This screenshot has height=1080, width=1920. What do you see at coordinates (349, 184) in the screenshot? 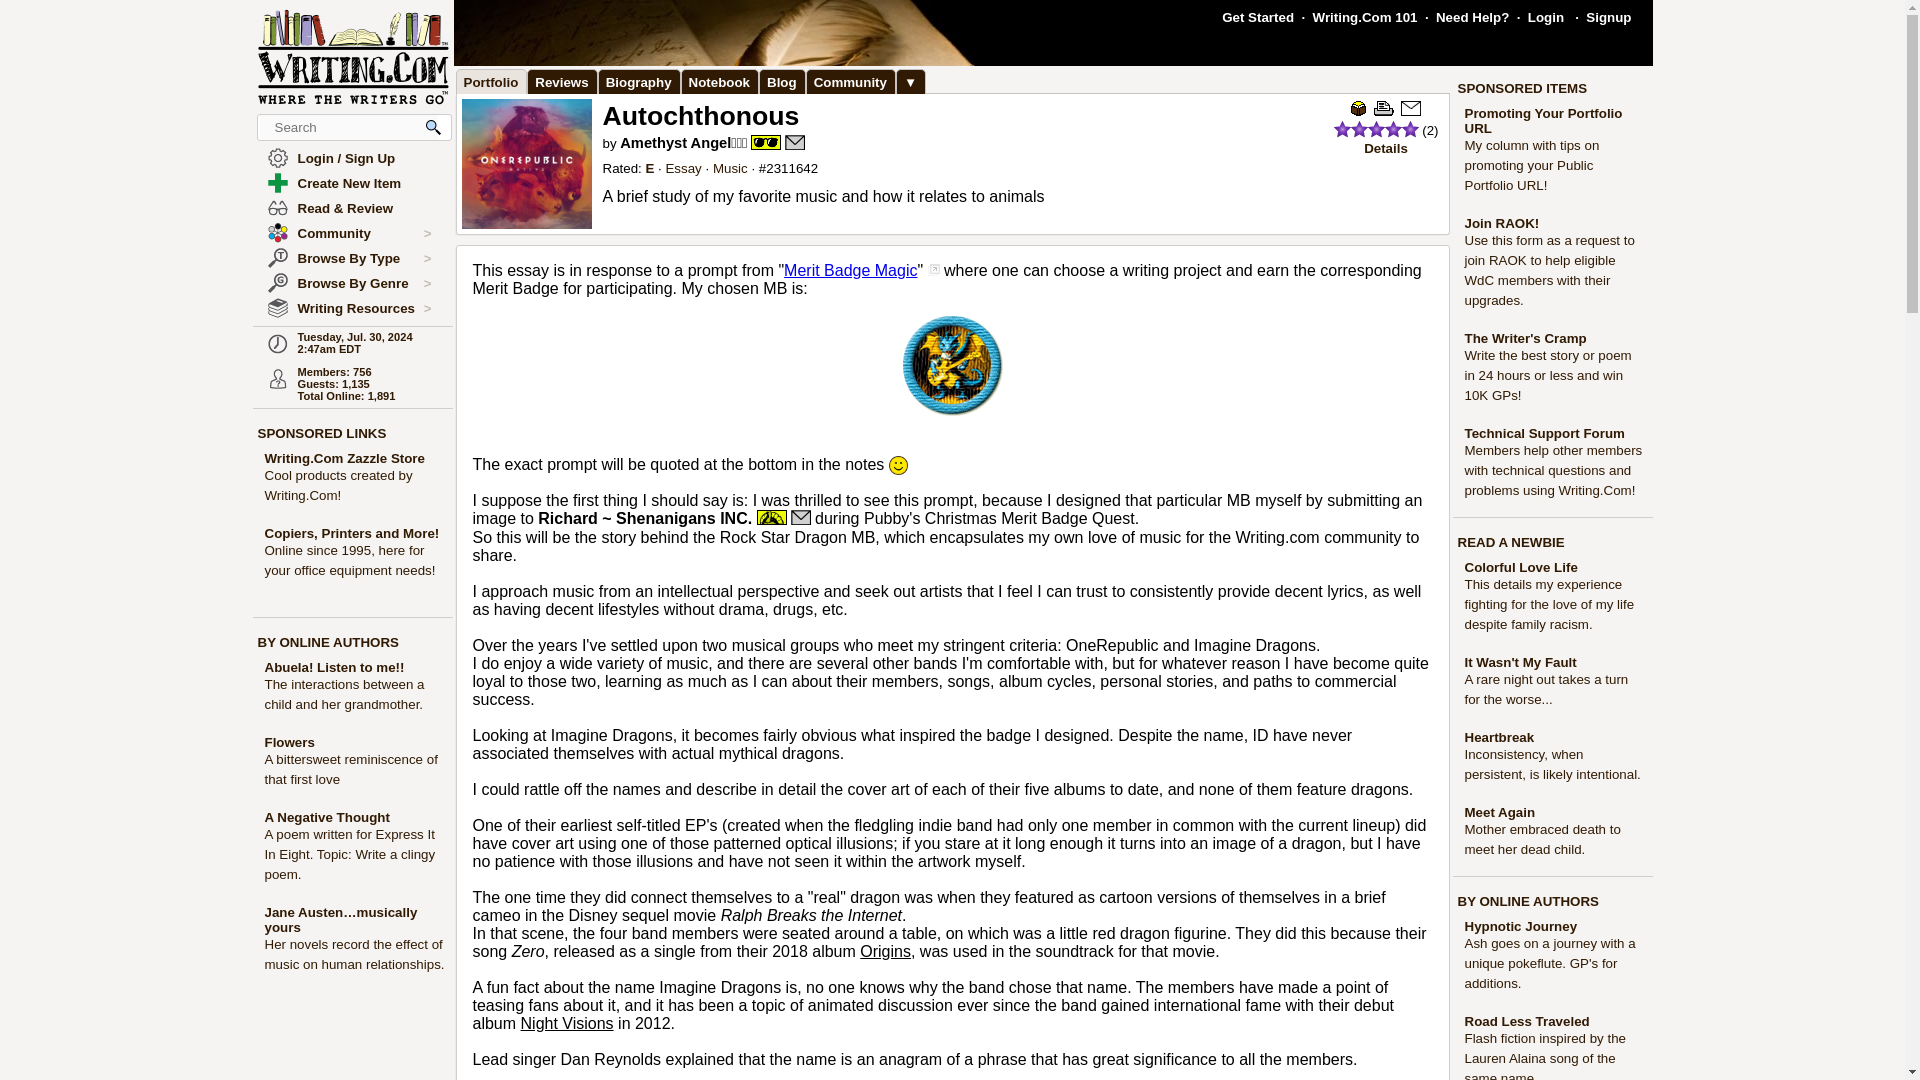
I see `Create New Item` at bounding box center [349, 184].